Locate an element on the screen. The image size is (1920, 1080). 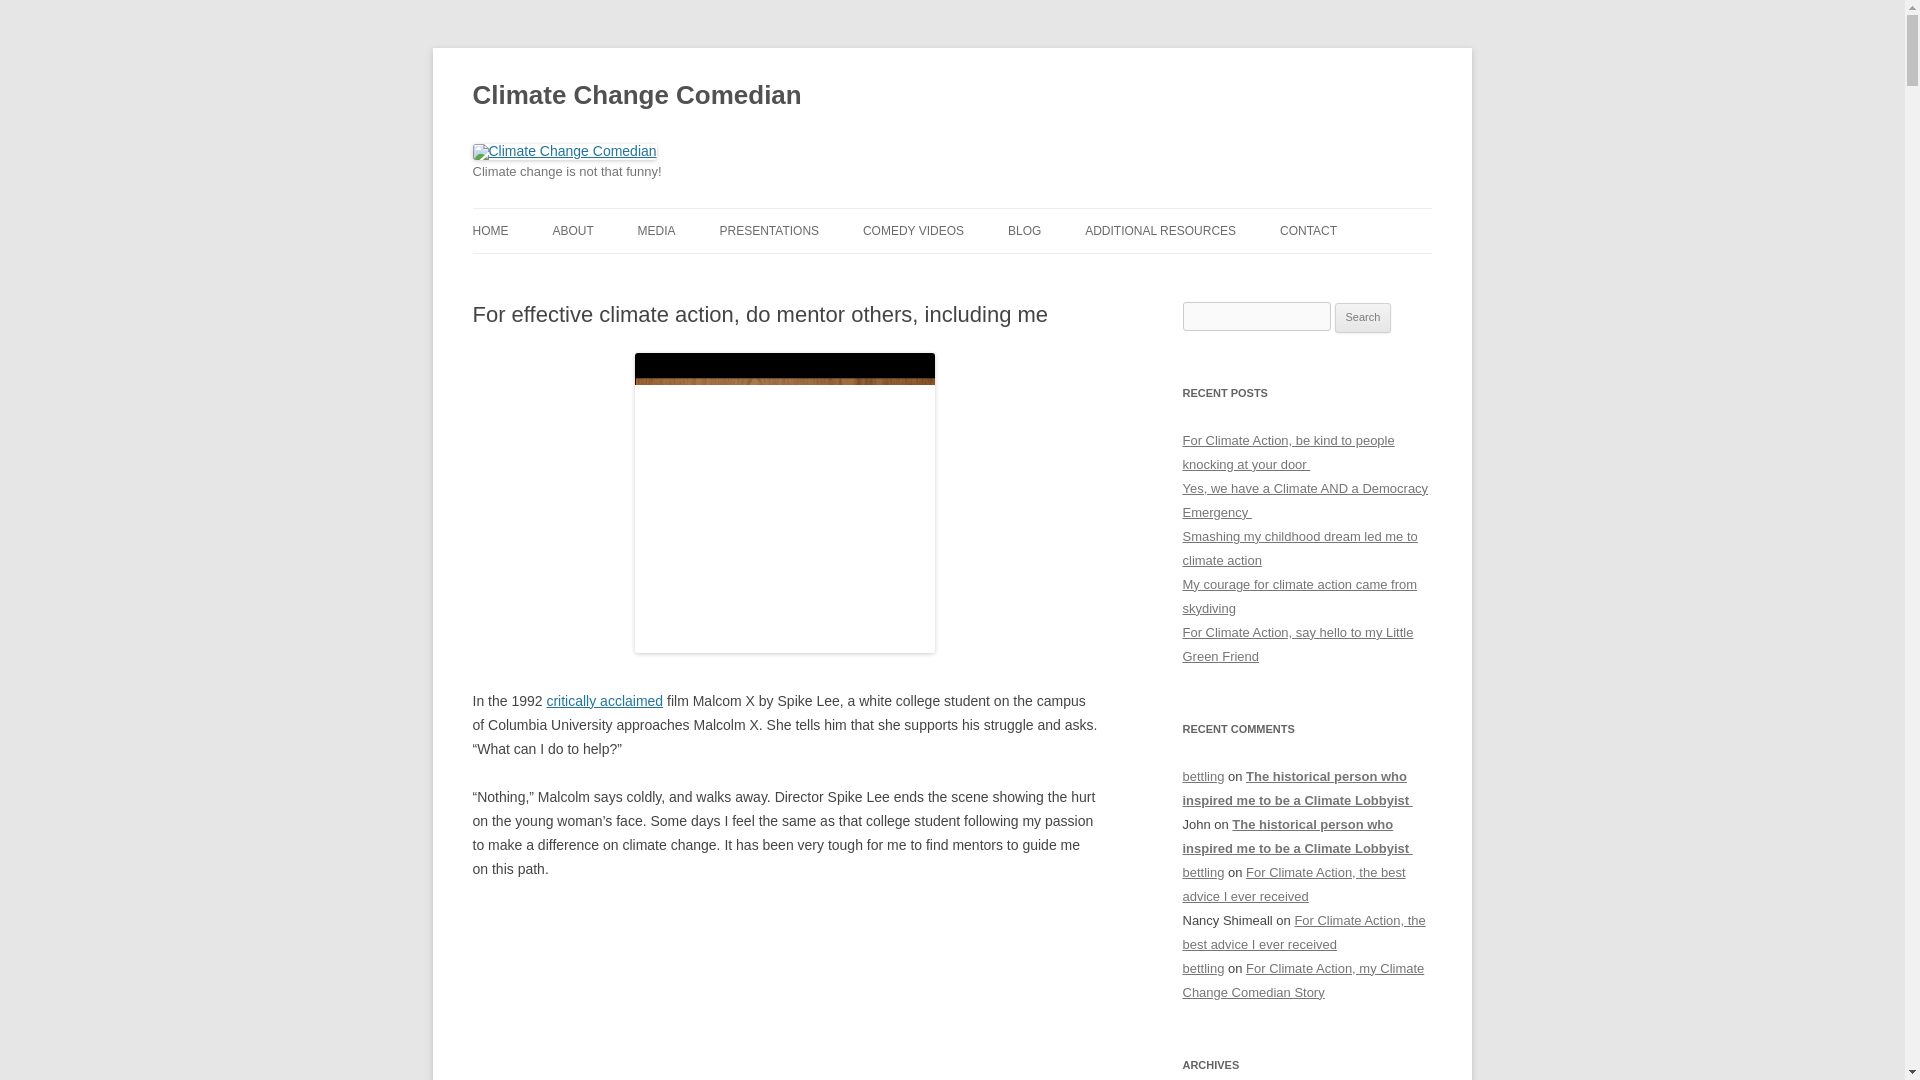
CLIMATE CHANGE ORGANIZATIONS is located at coordinates (1184, 284).